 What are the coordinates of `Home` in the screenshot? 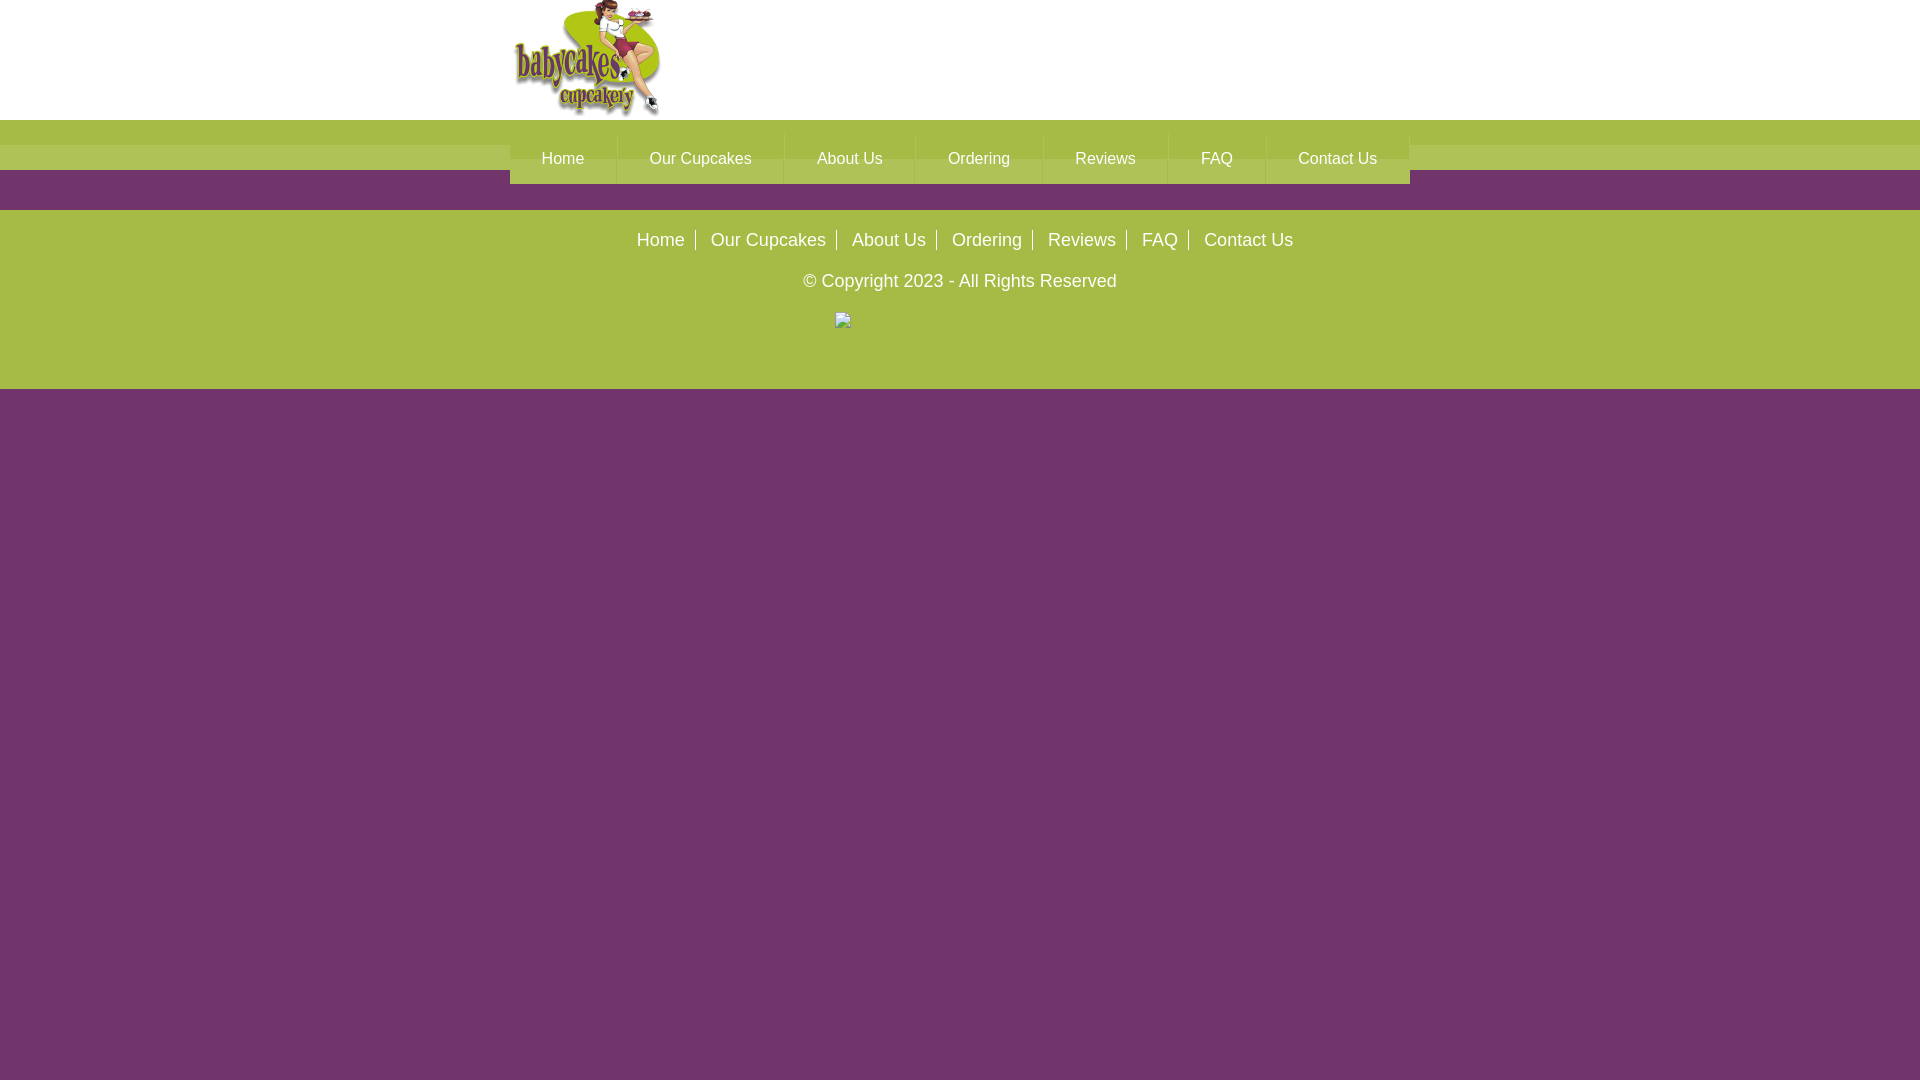 It's located at (661, 240).